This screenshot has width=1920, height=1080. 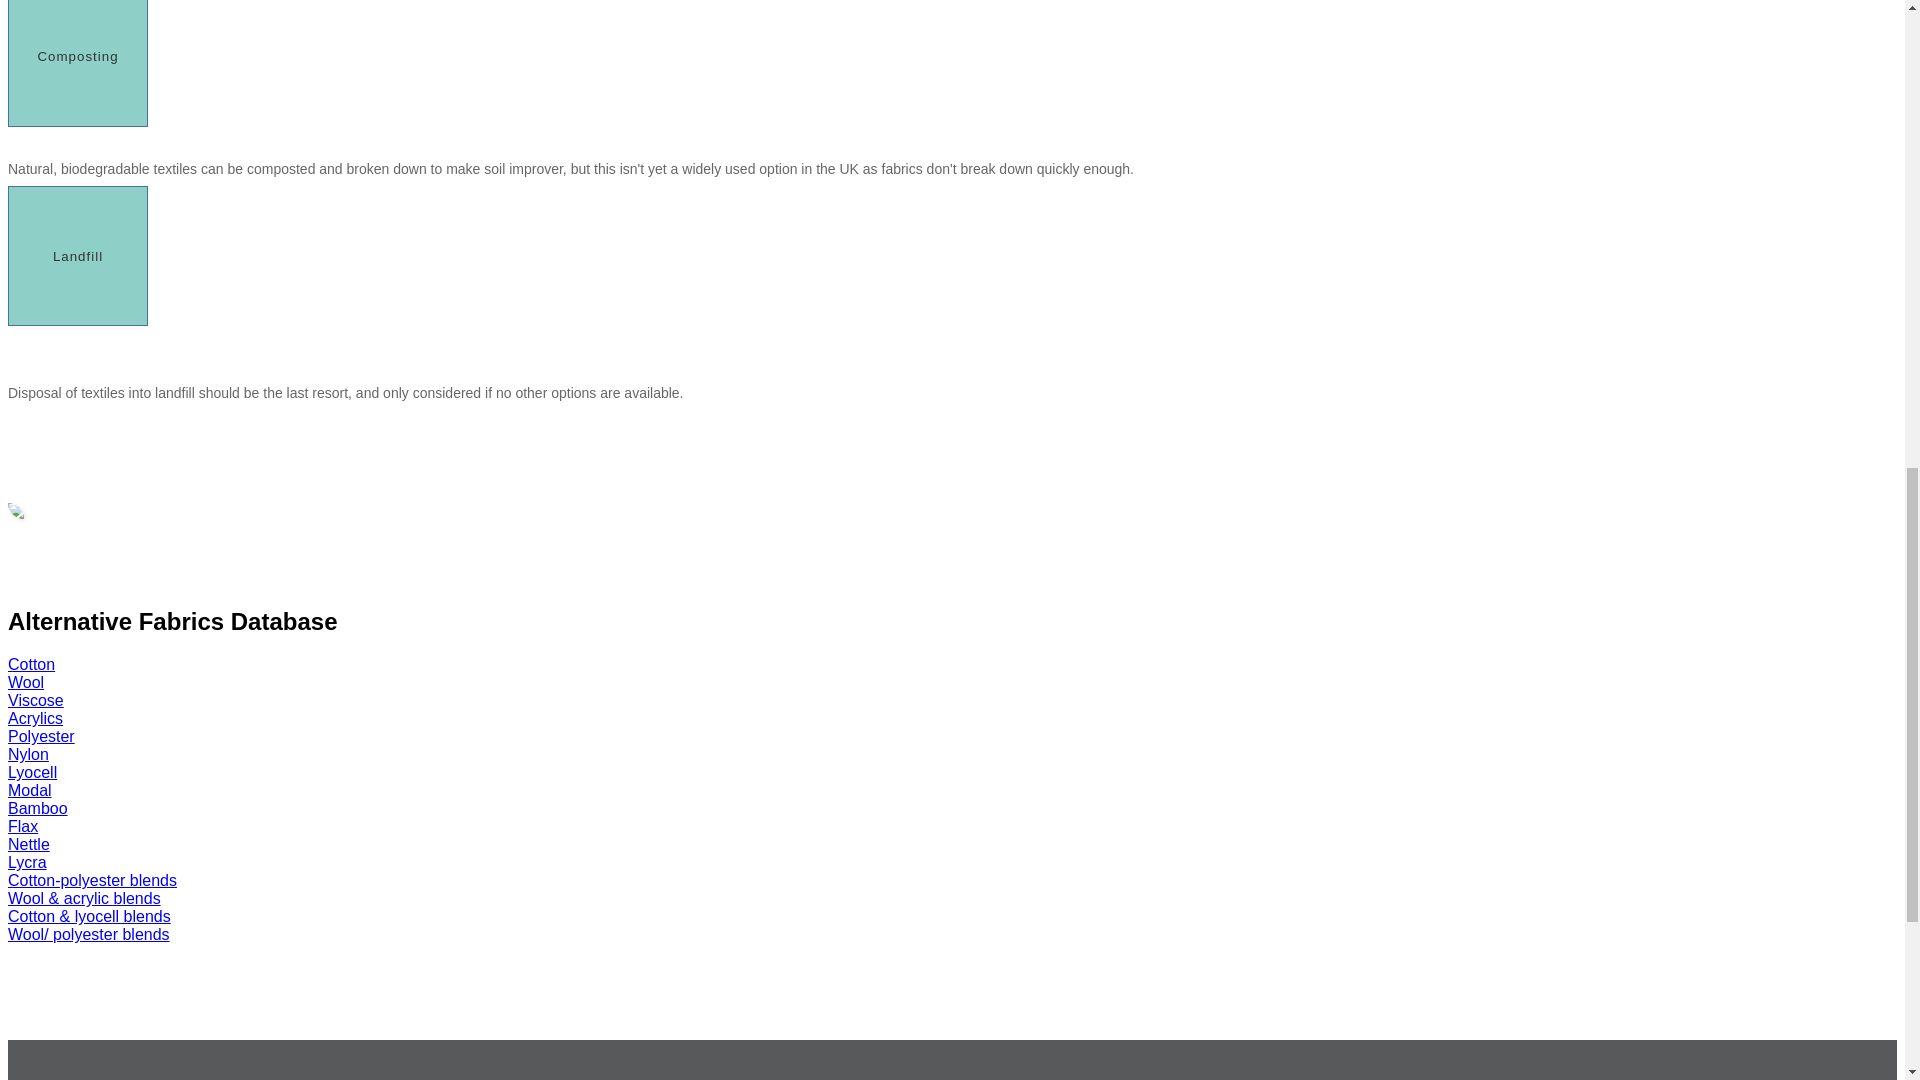 I want to click on Nettle, so click(x=28, y=844).